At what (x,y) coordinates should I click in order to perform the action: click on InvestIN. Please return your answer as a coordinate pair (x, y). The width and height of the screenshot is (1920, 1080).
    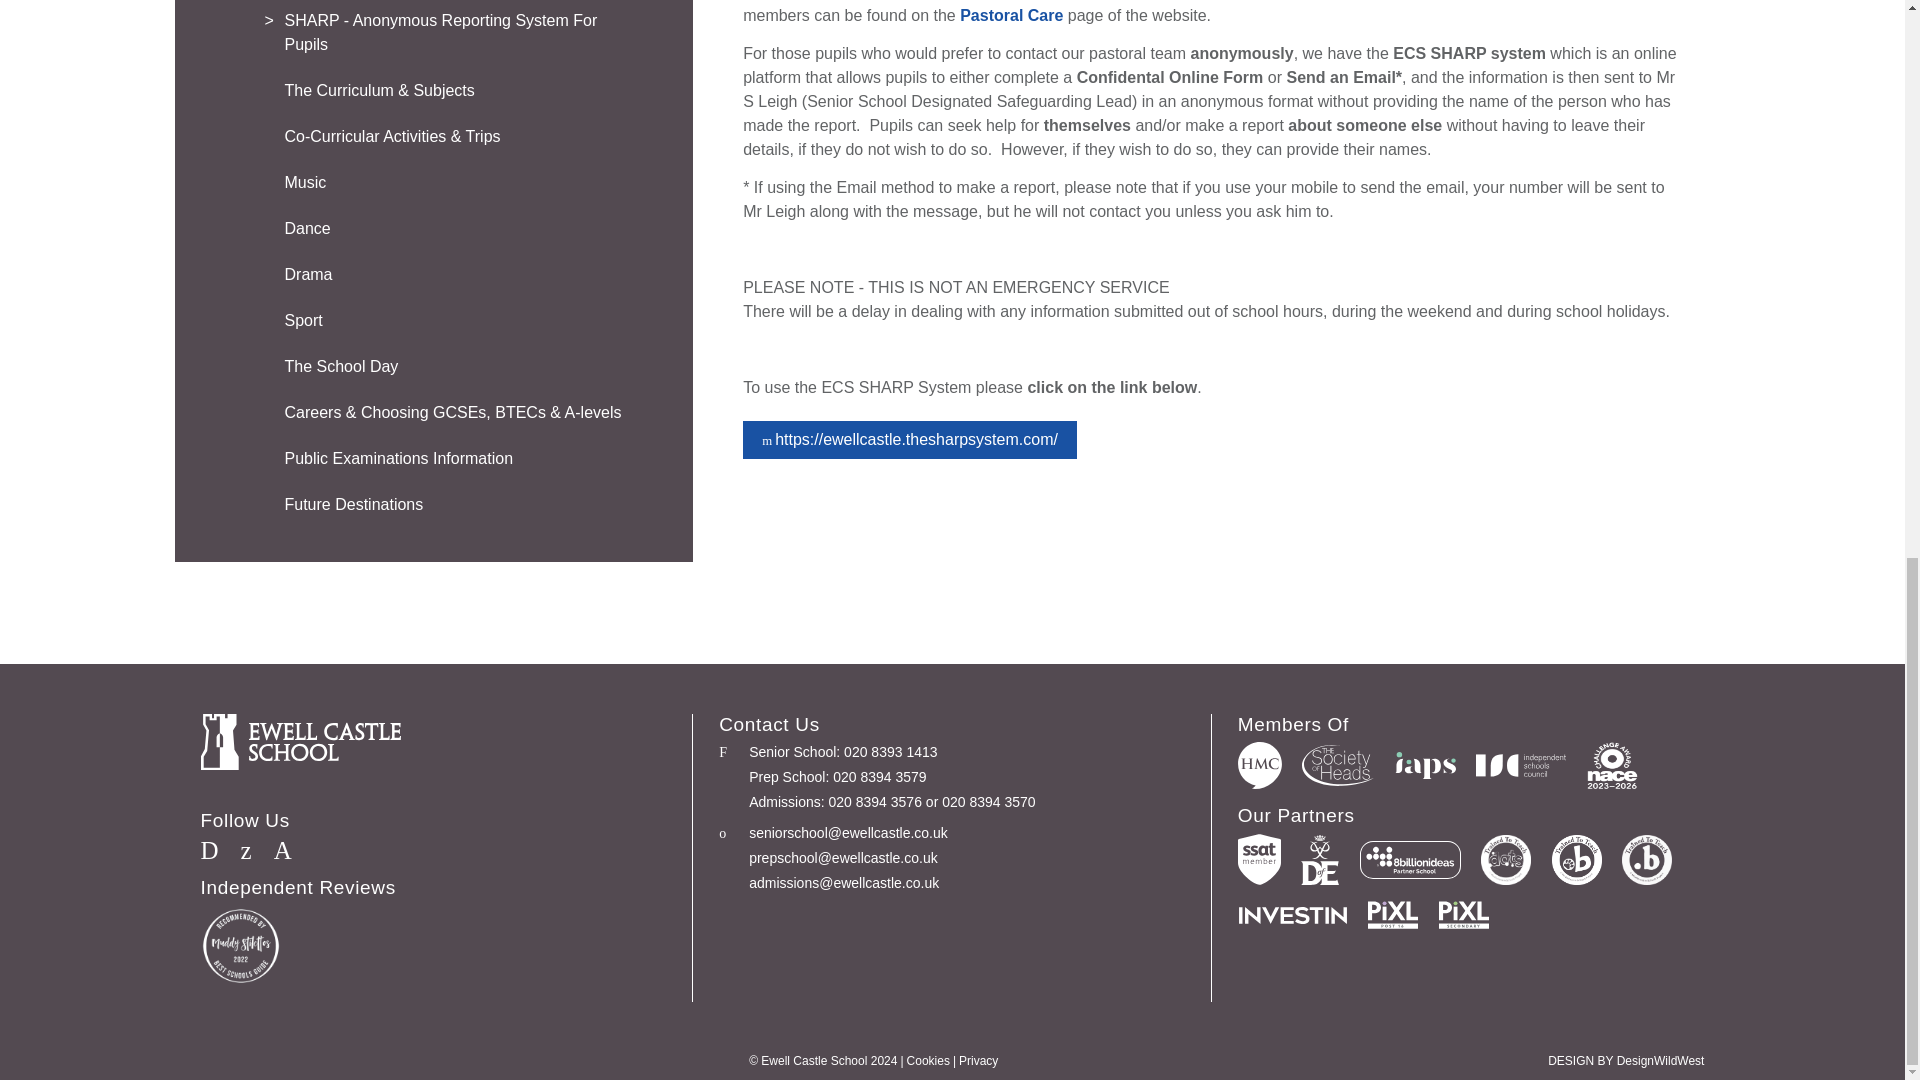
    Looking at the image, I should click on (1292, 913).